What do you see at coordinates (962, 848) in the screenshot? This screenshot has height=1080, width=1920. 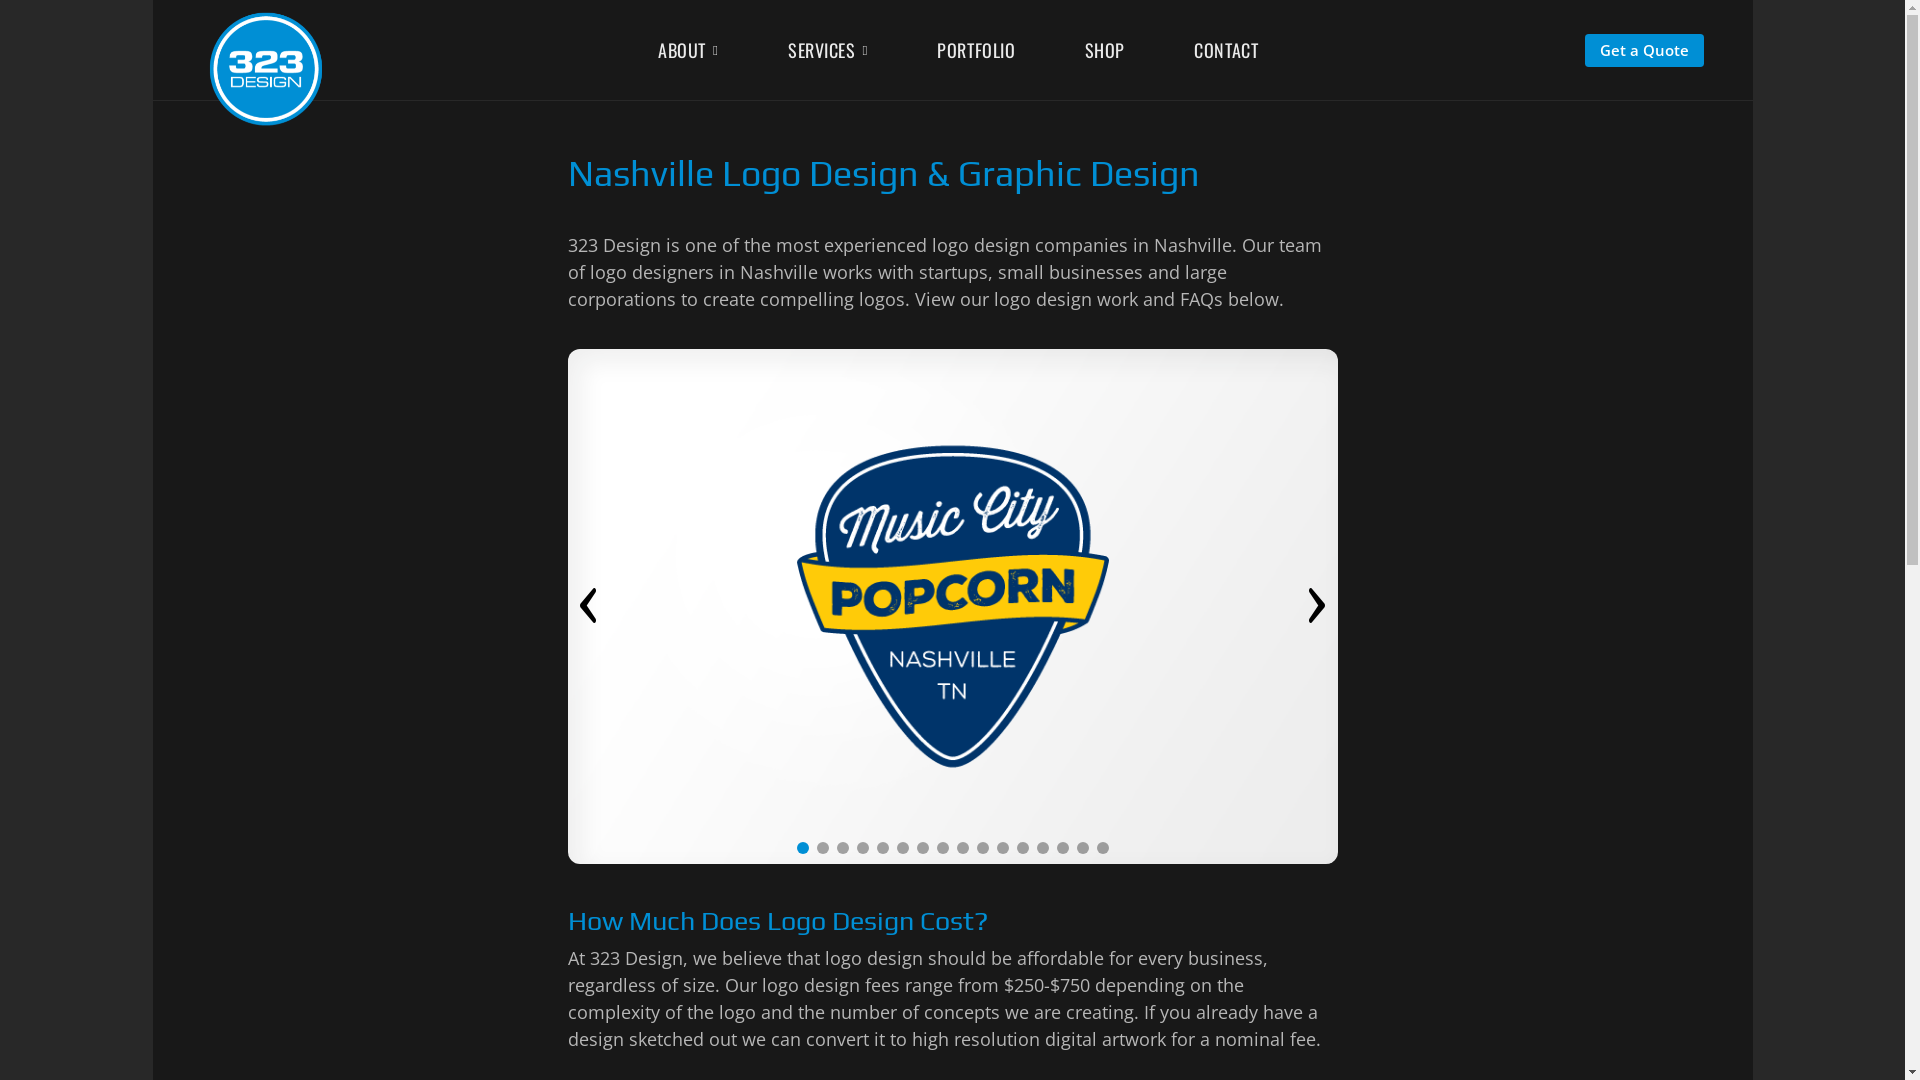 I see `9` at bounding box center [962, 848].